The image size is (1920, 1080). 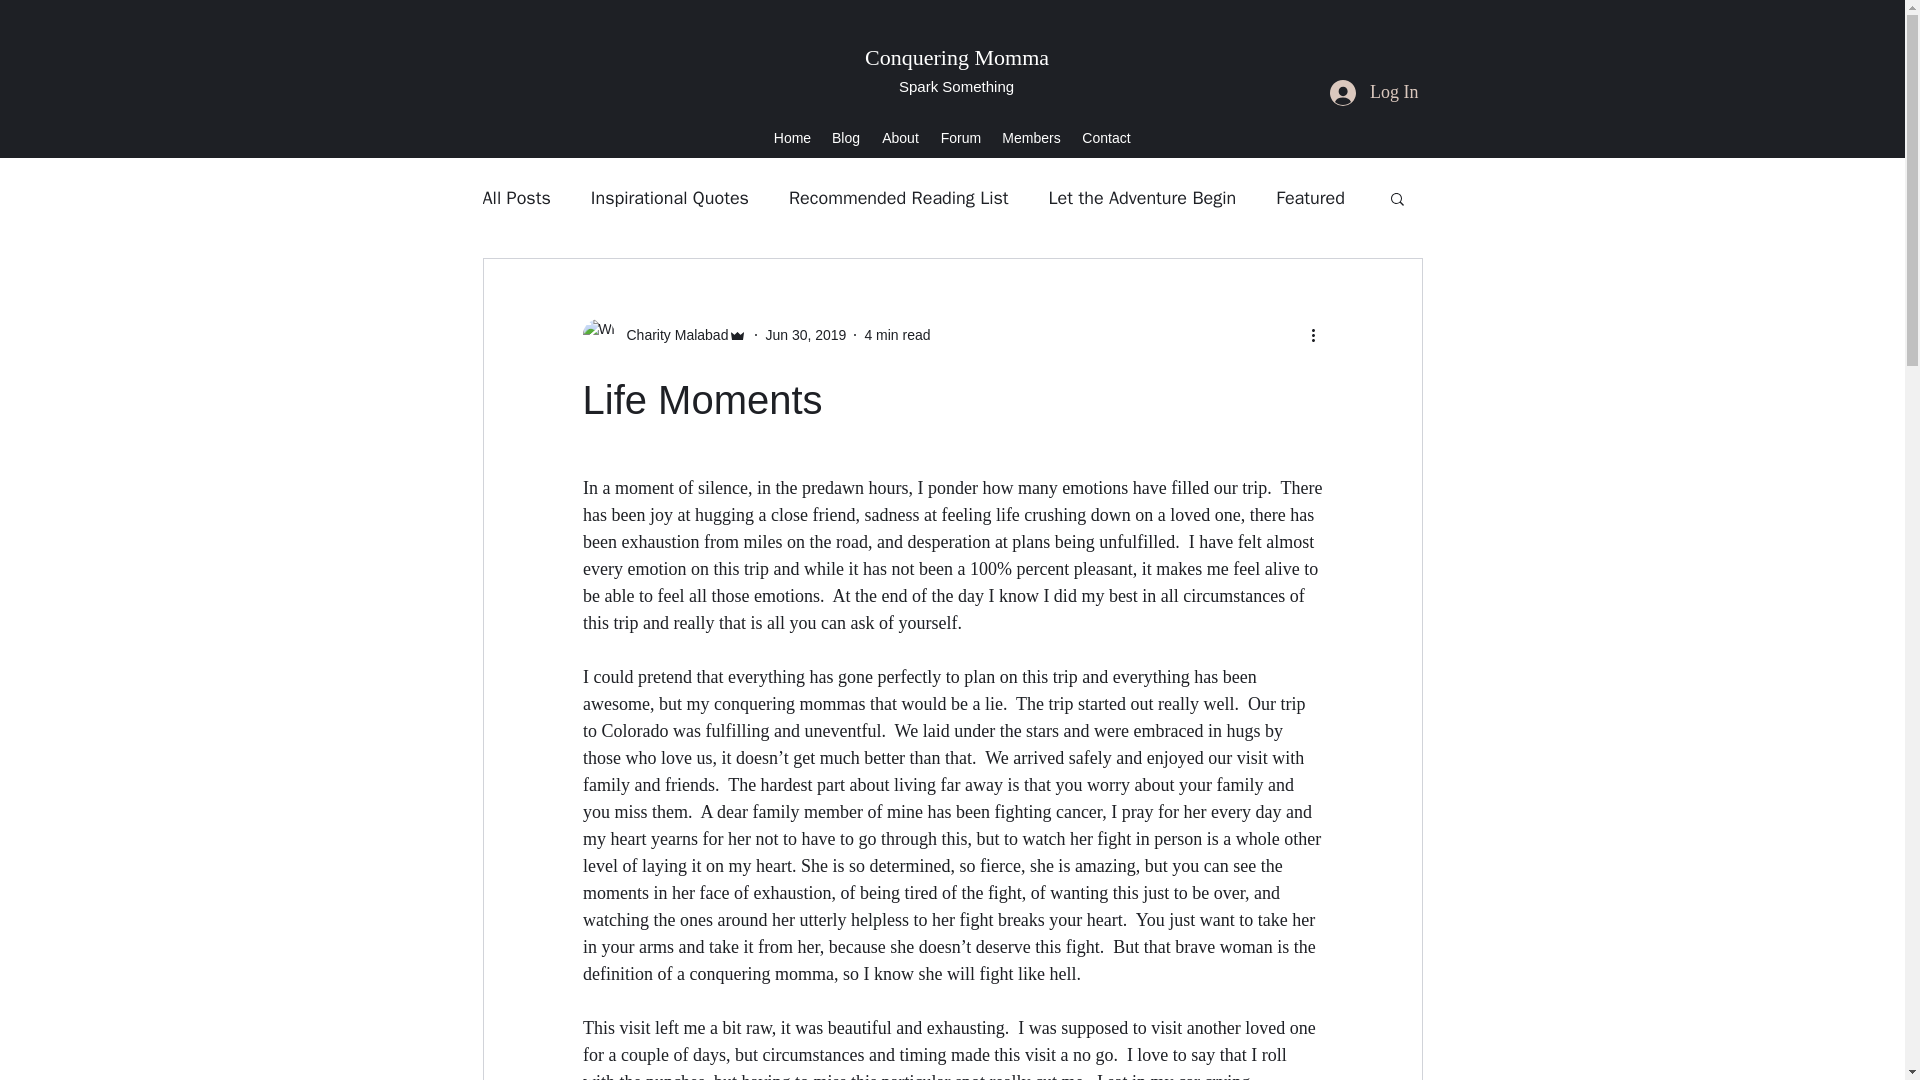 I want to click on About, so click(x=899, y=138).